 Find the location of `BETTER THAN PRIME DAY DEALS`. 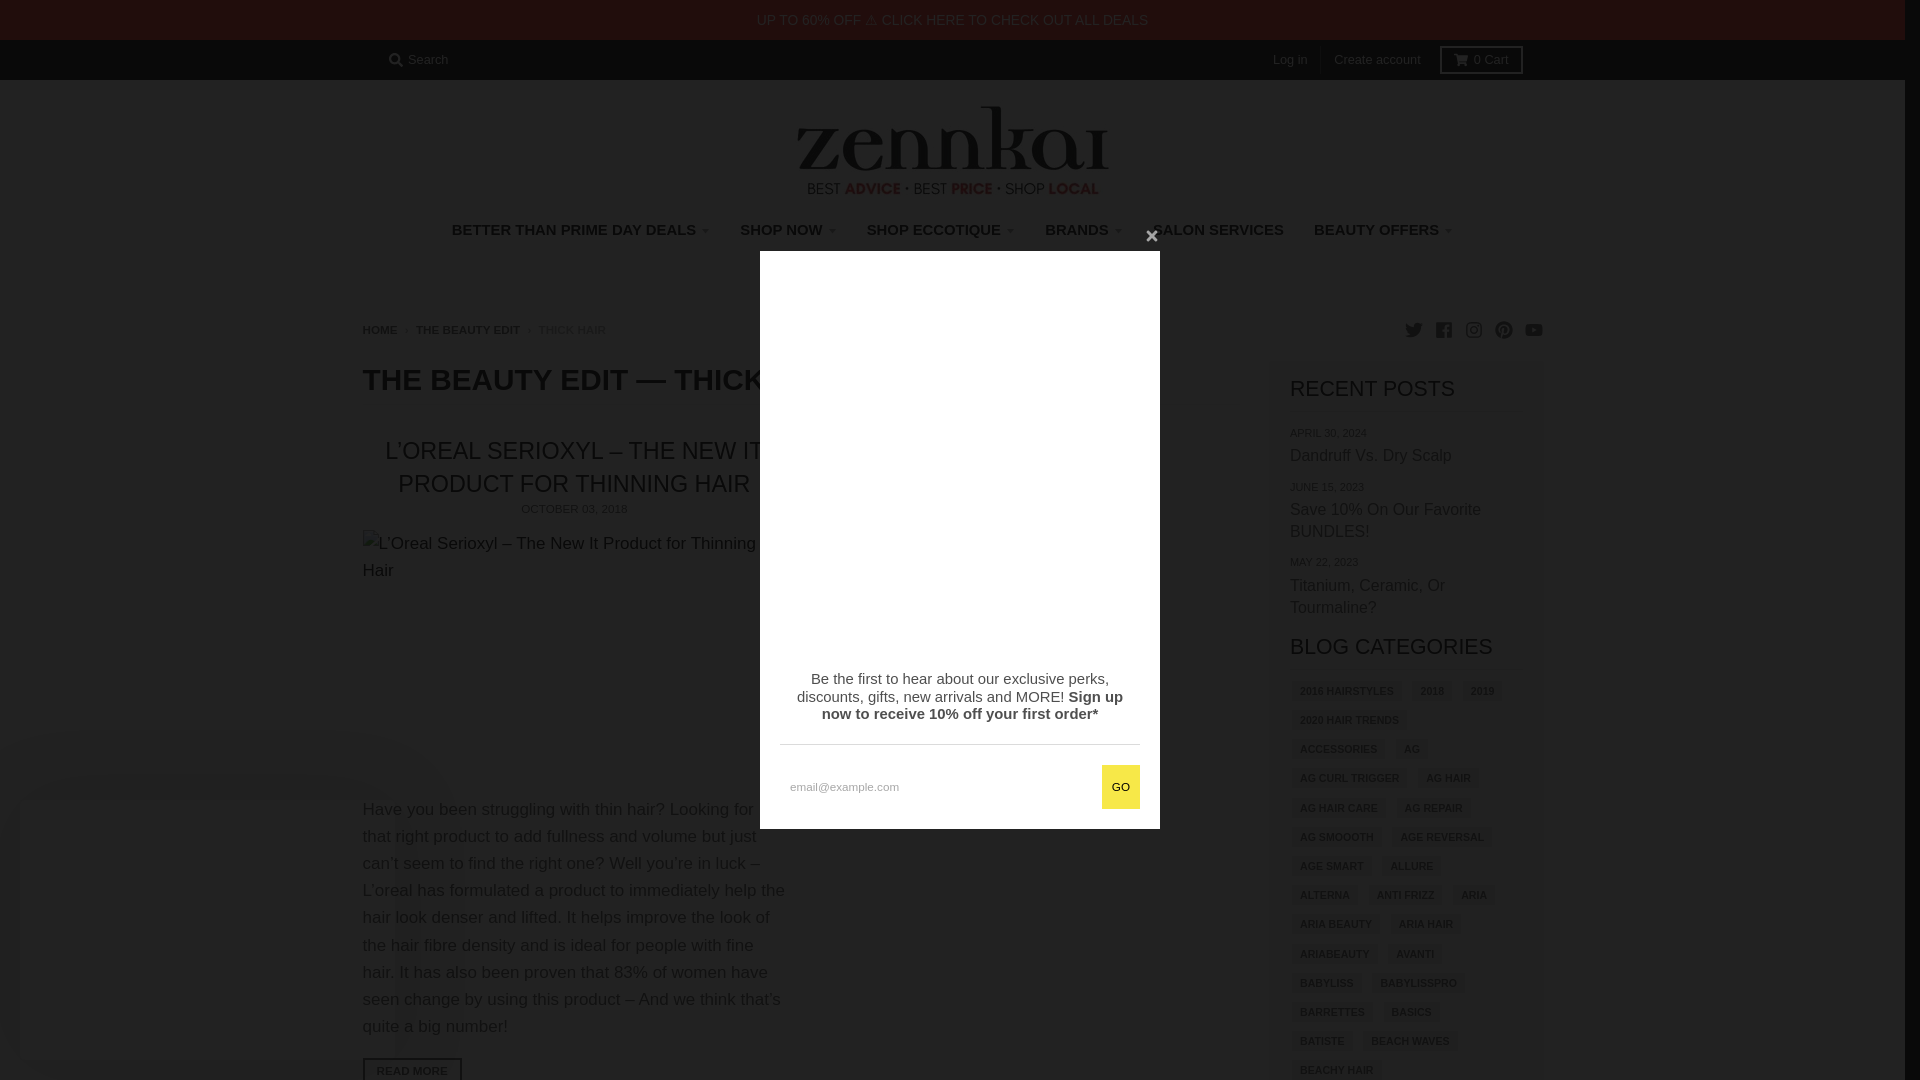

BETTER THAN PRIME DAY DEALS is located at coordinates (581, 230).